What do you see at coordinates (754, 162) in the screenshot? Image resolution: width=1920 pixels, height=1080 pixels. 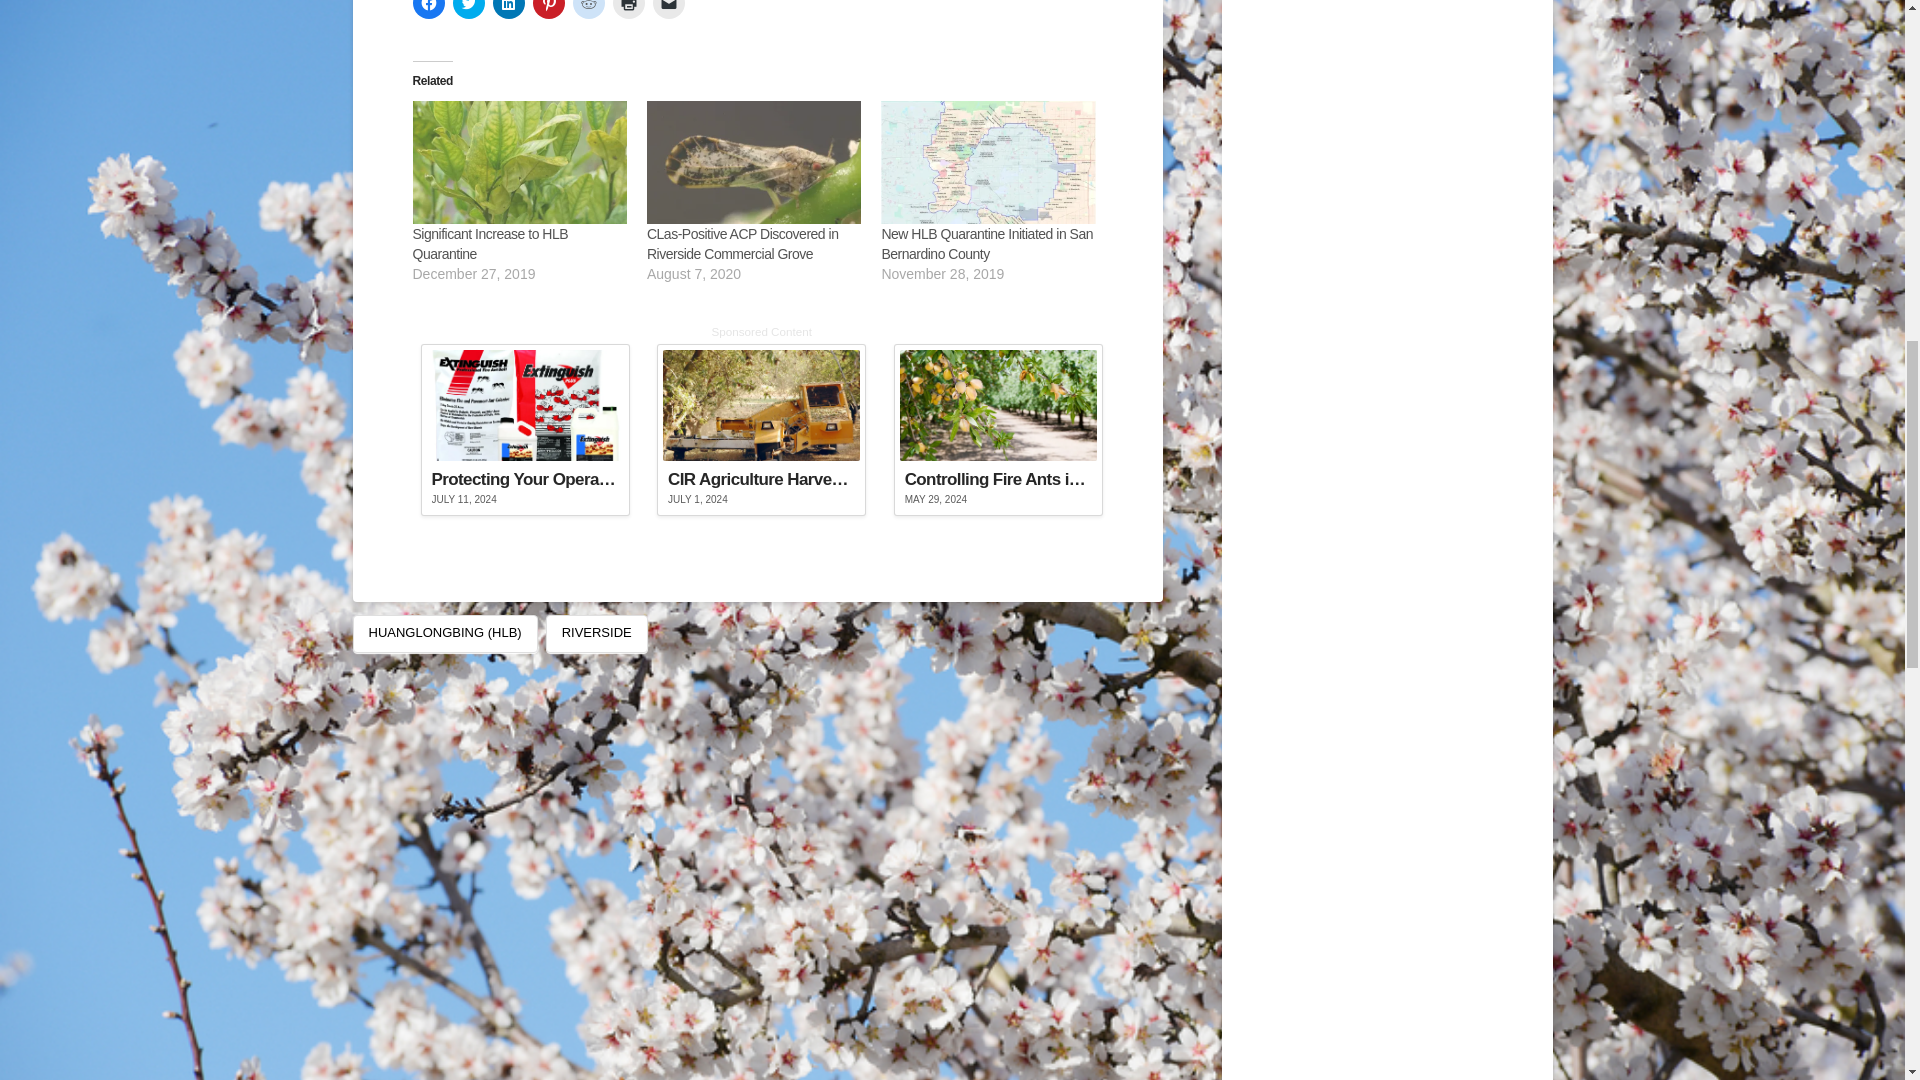 I see `CLas-Positive ACP Discovered in Riverside Commercial Grove` at bounding box center [754, 162].